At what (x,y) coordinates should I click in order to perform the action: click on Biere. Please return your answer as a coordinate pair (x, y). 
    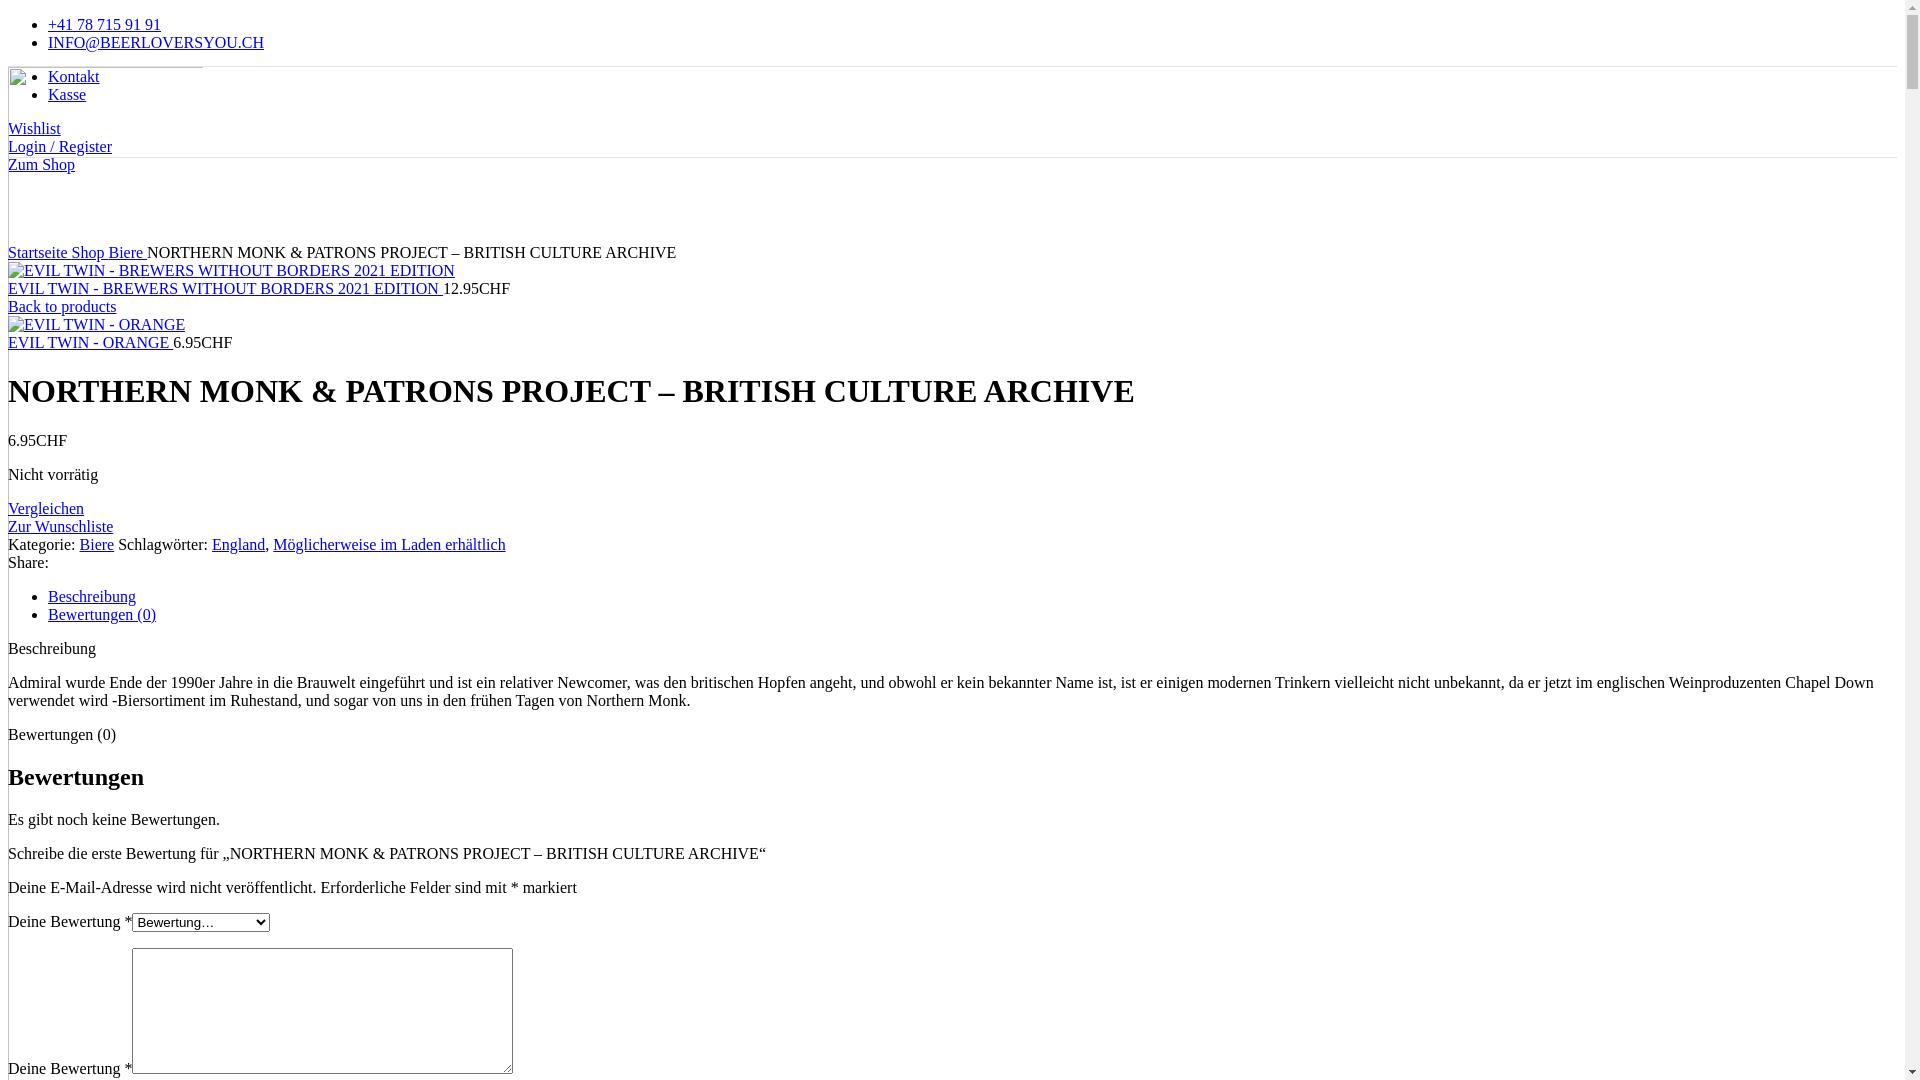
    Looking at the image, I should click on (98, 544).